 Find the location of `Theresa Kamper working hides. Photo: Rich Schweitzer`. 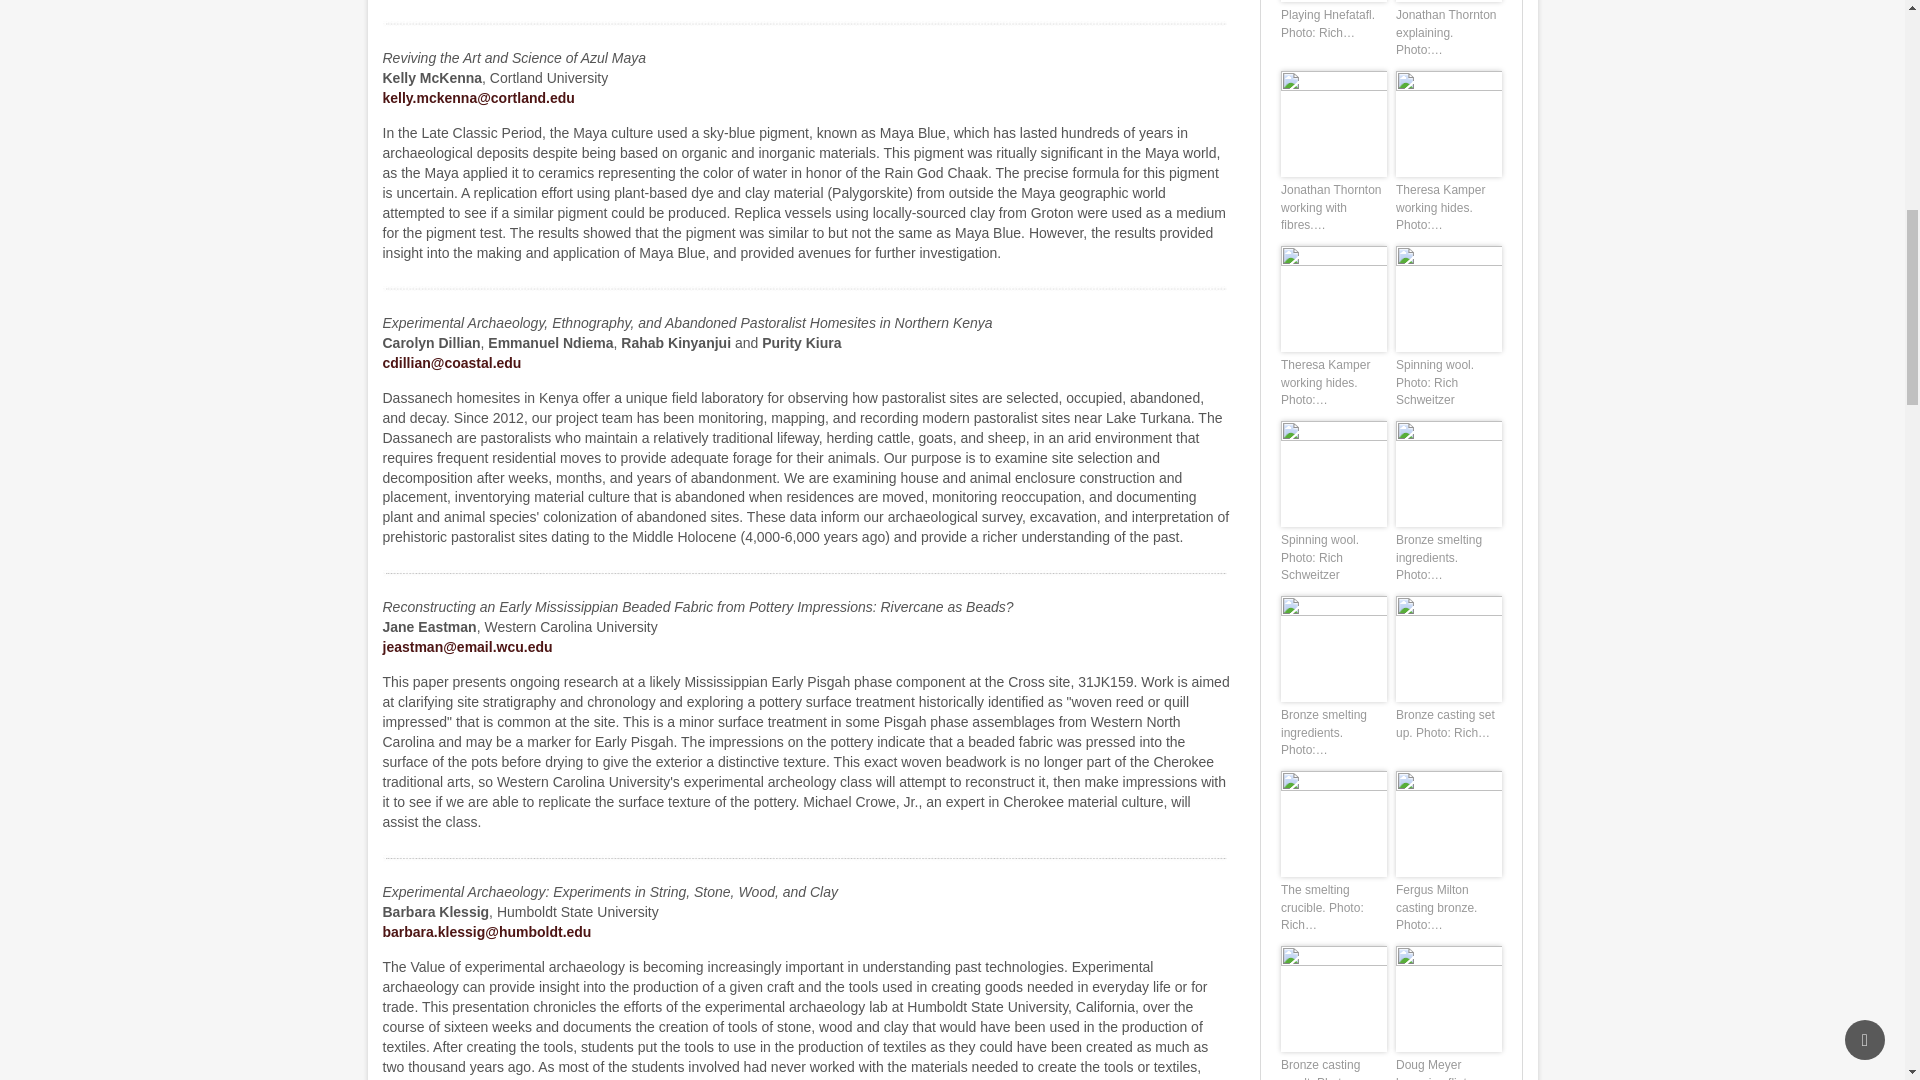

Theresa Kamper working hides. Photo: Rich Schweitzer is located at coordinates (1448, 122).